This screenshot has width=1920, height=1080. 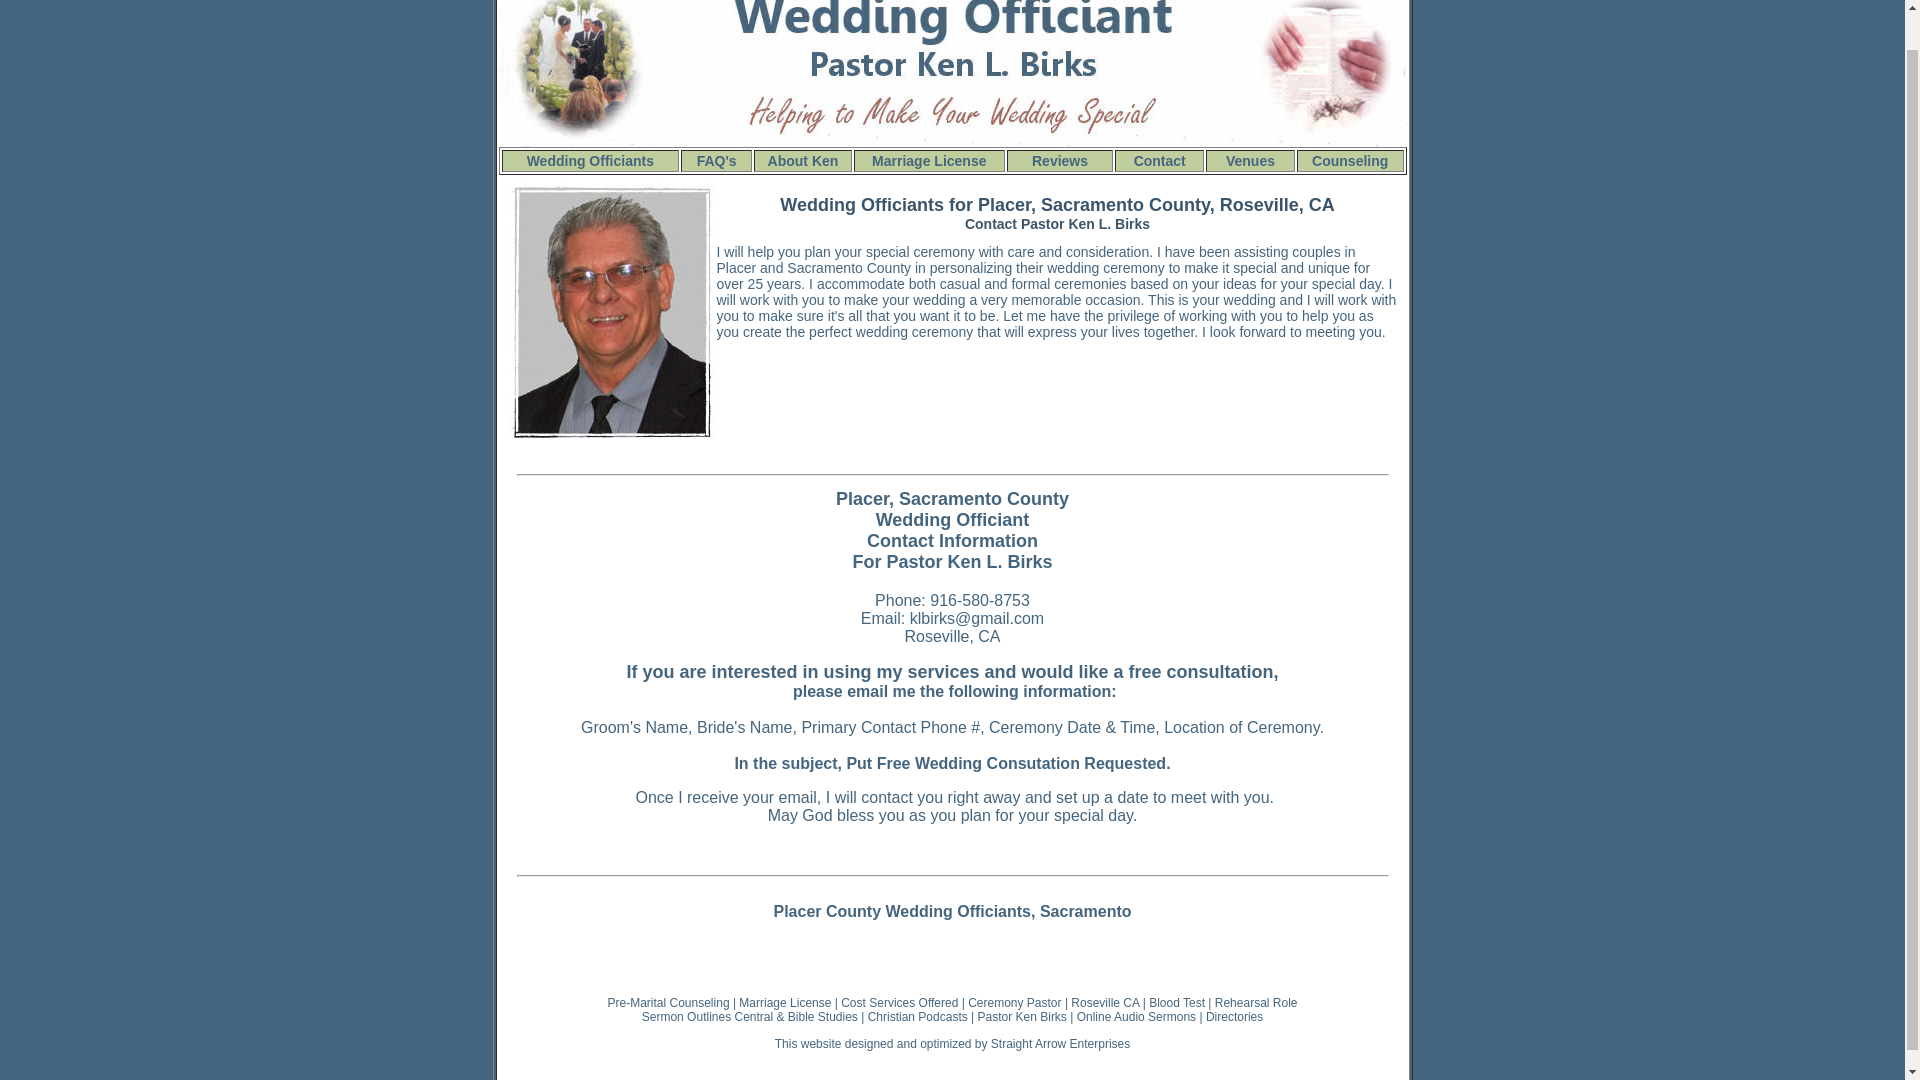 What do you see at coordinates (668, 1002) in the screenshot?
I see `Pre-Marital Counseling` at bounding box center [668, 1002].